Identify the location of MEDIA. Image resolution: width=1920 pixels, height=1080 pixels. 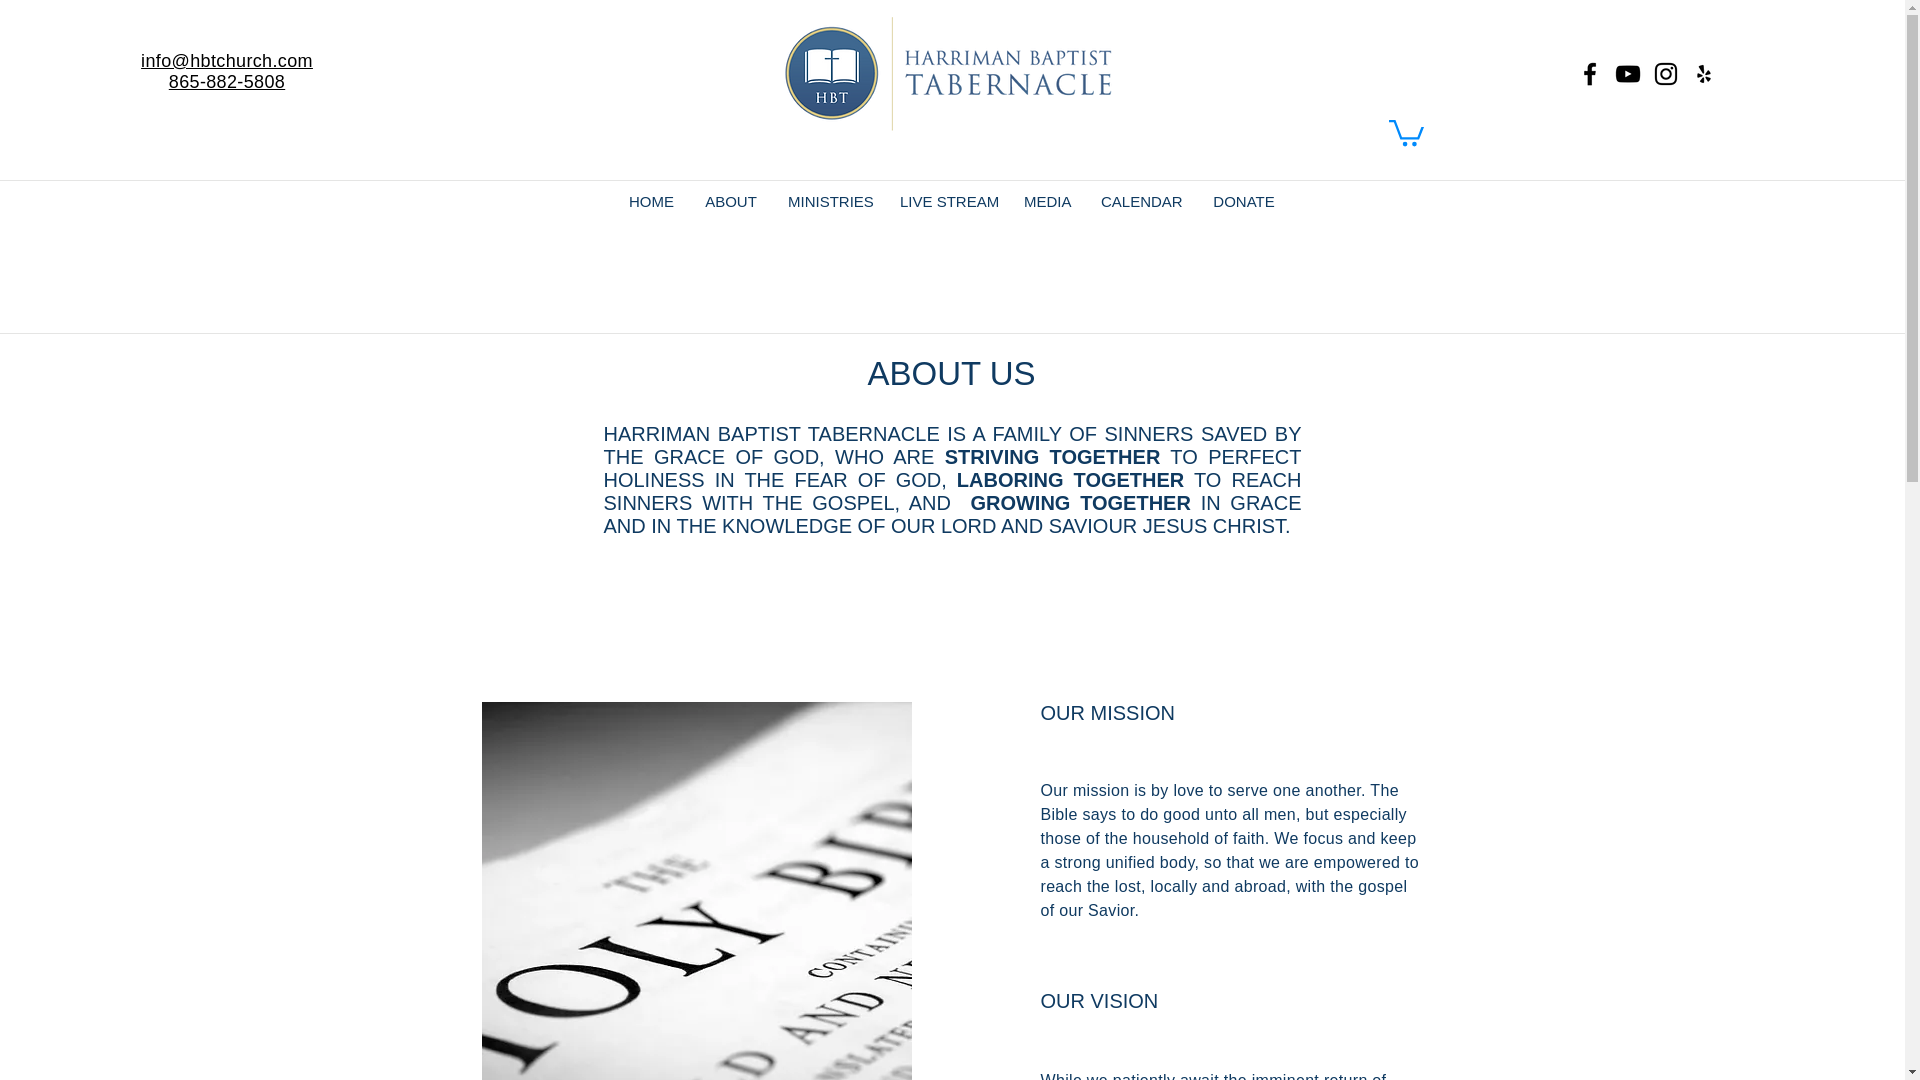
(1048, 202).